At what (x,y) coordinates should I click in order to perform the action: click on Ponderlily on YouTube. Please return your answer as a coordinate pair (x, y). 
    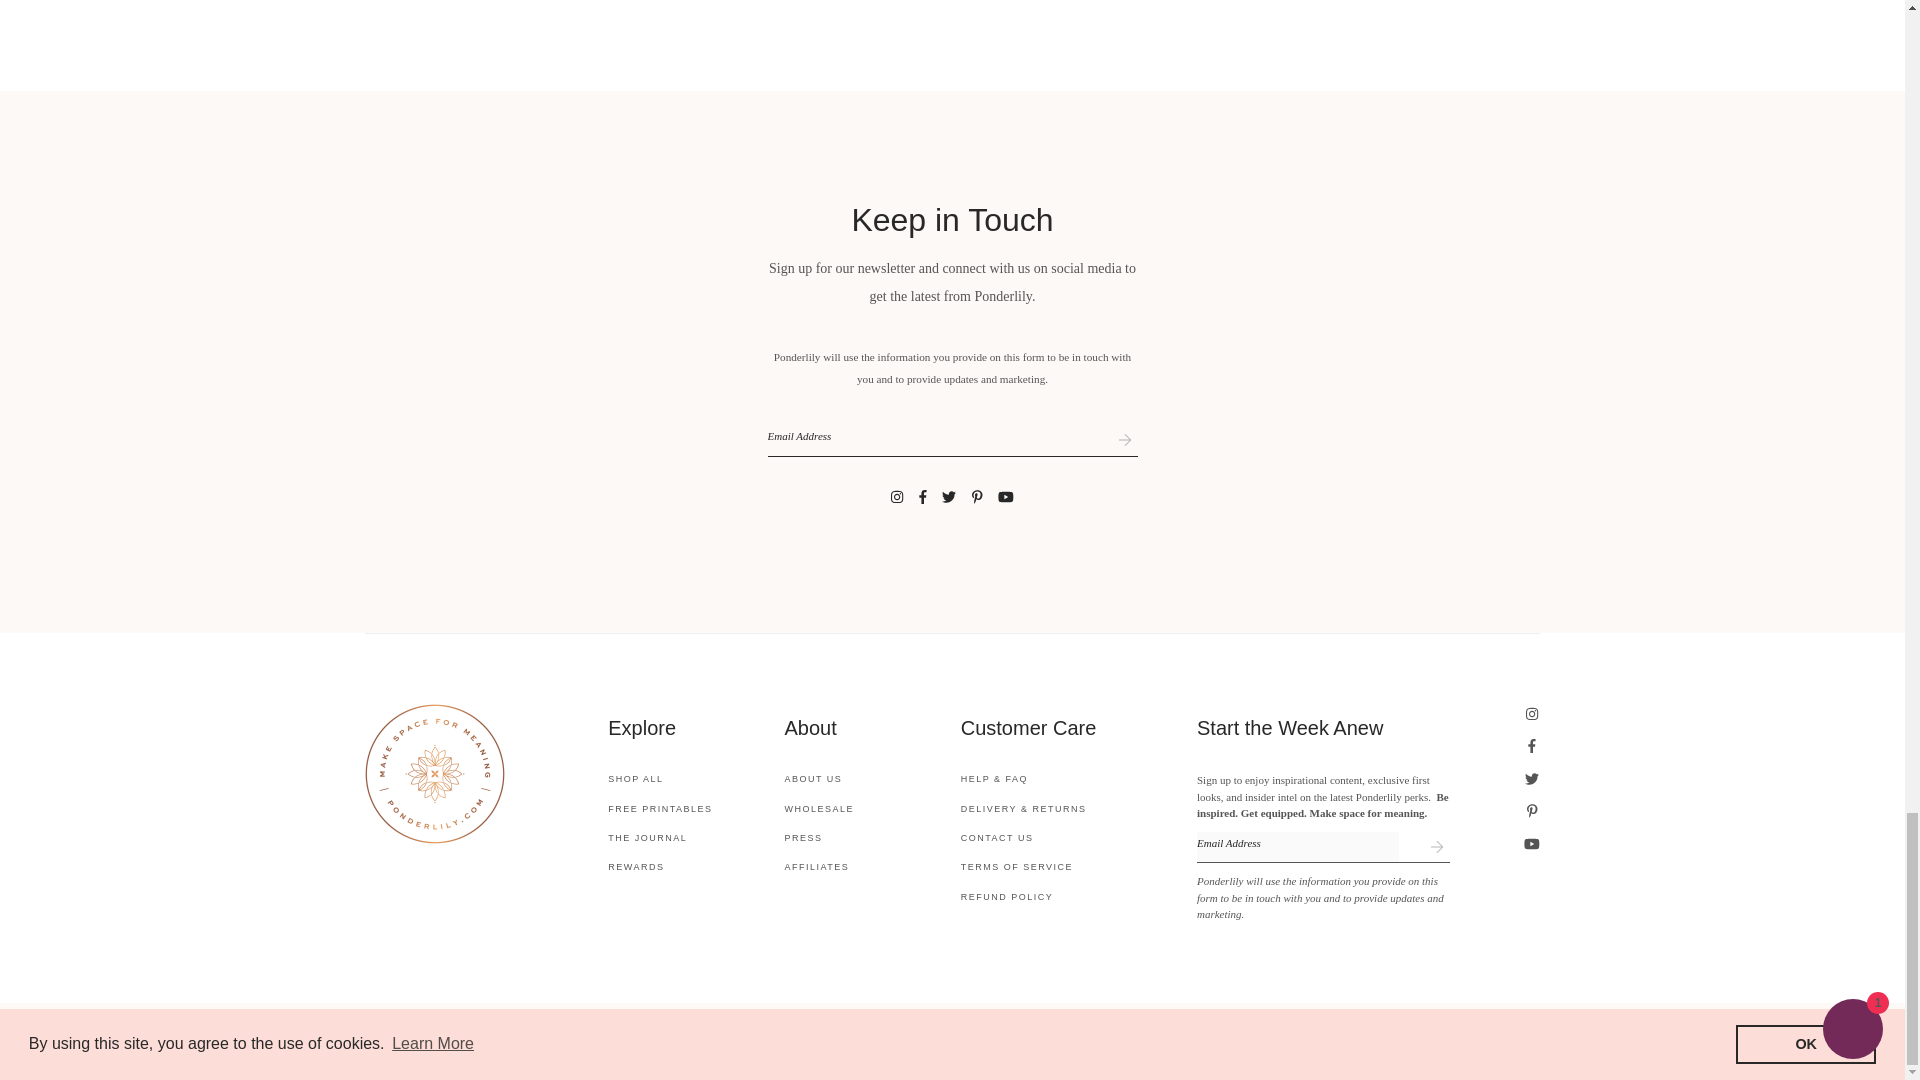
    Looking at the image, I should click on (1532, 844).